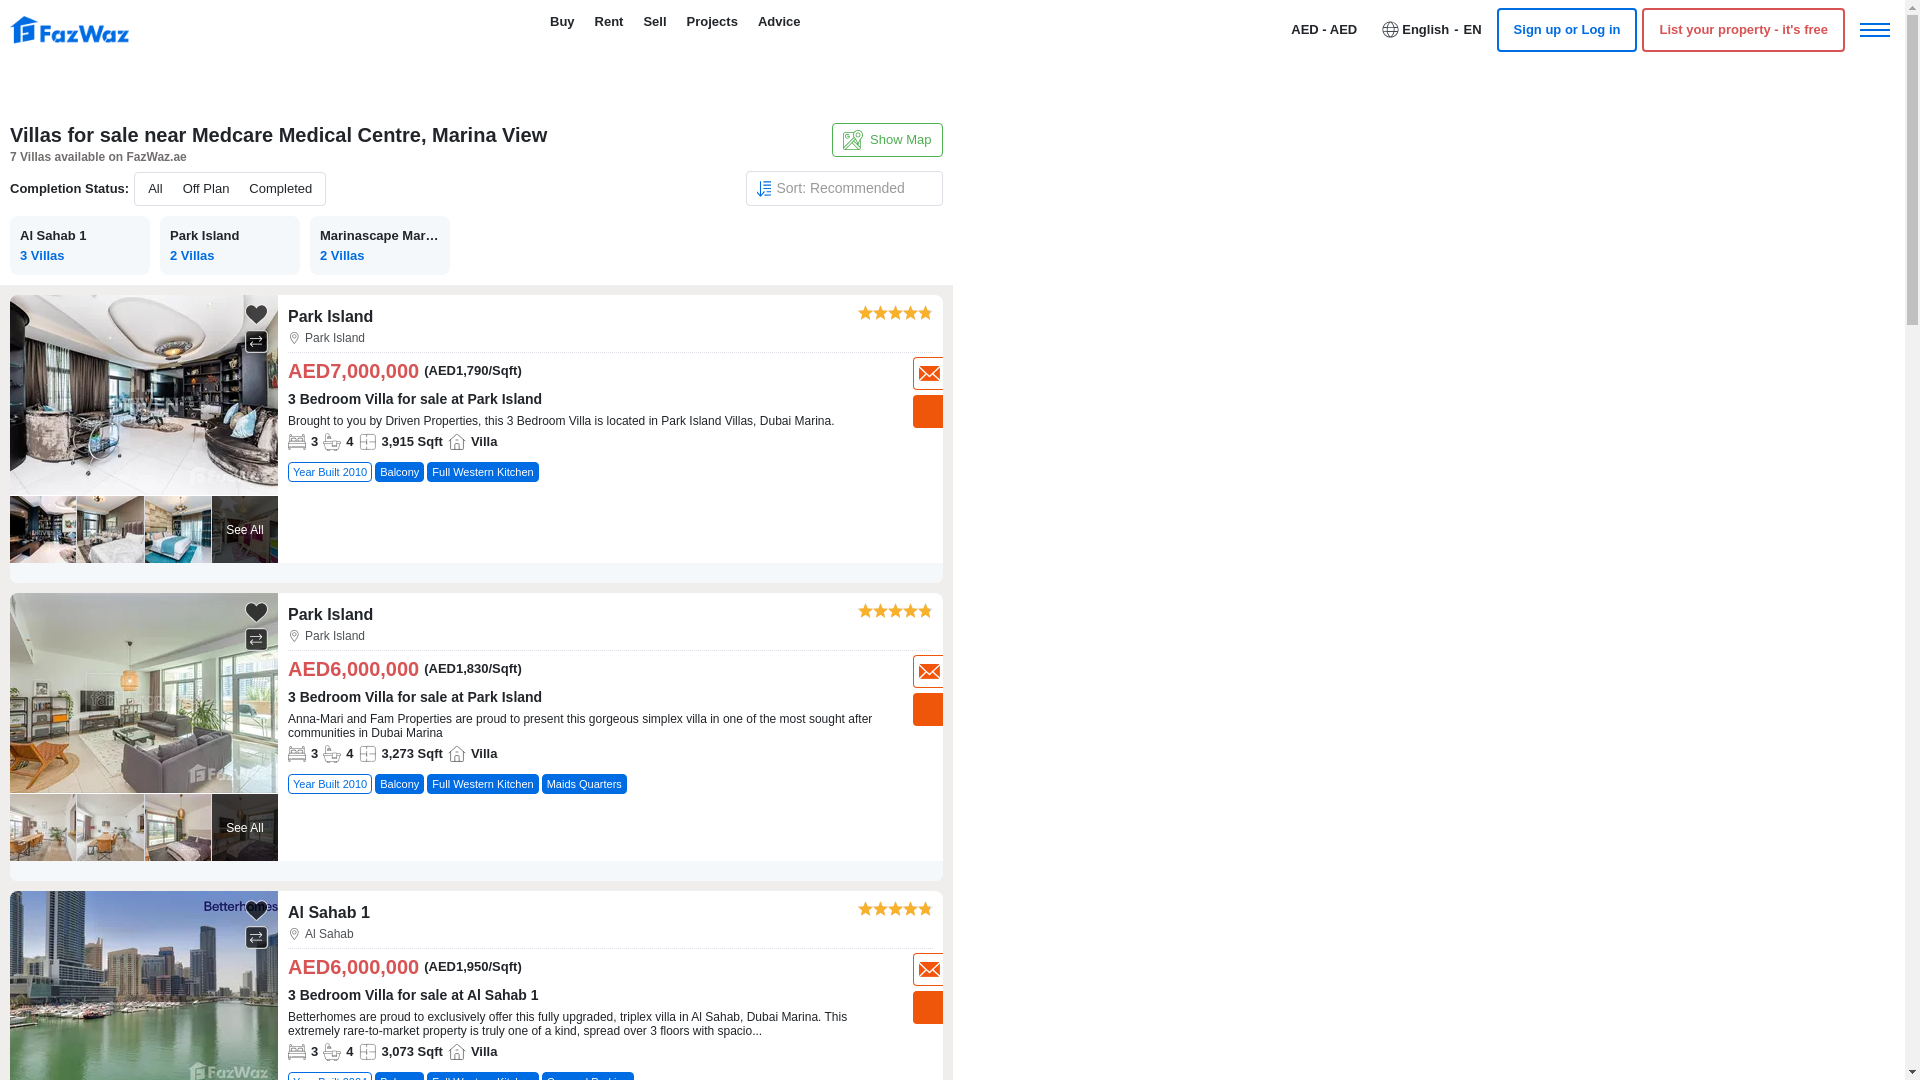  What do you see at coordinates (712, 22) in the screenshot?
I see `Projects` at bounding box center [712, 22].